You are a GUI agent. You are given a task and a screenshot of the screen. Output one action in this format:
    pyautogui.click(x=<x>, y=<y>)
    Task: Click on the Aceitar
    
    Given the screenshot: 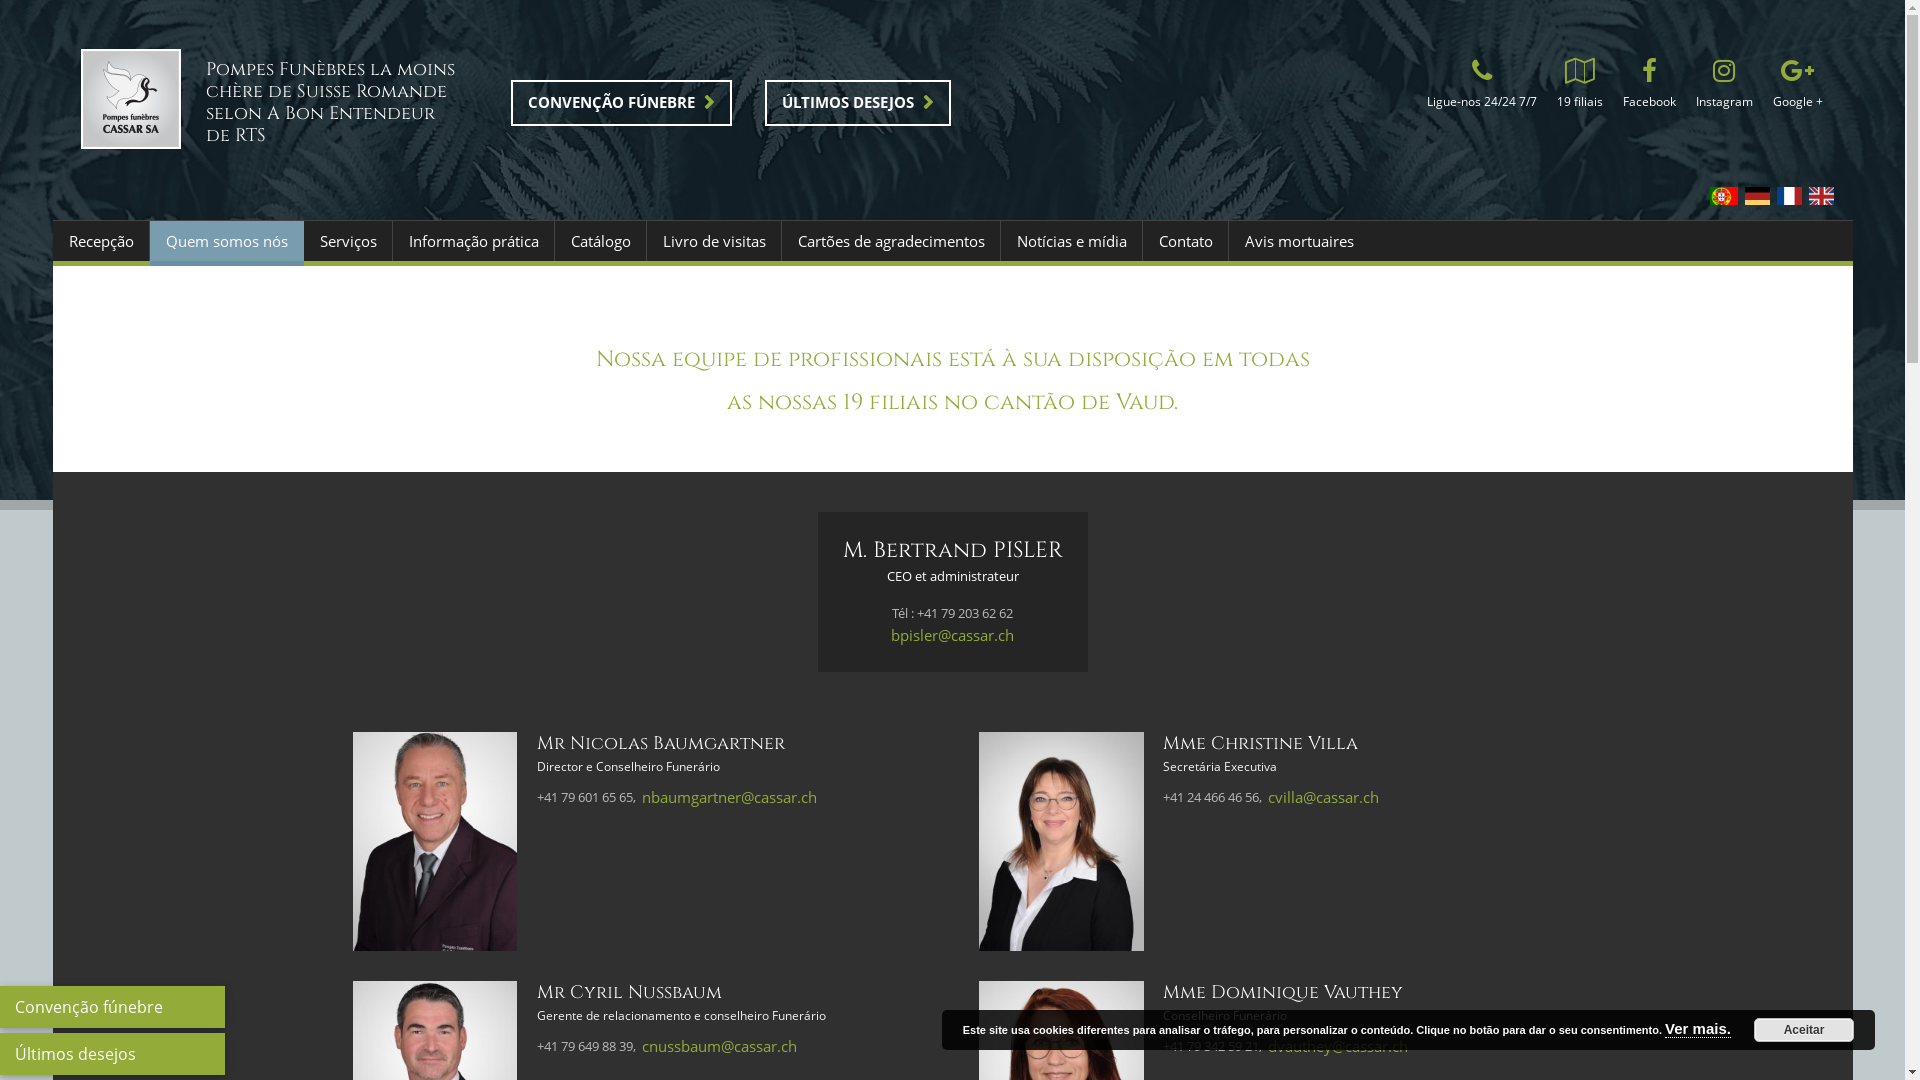 What is the action you would take?
    pyautogui.click(x=1804, y=1030)
    